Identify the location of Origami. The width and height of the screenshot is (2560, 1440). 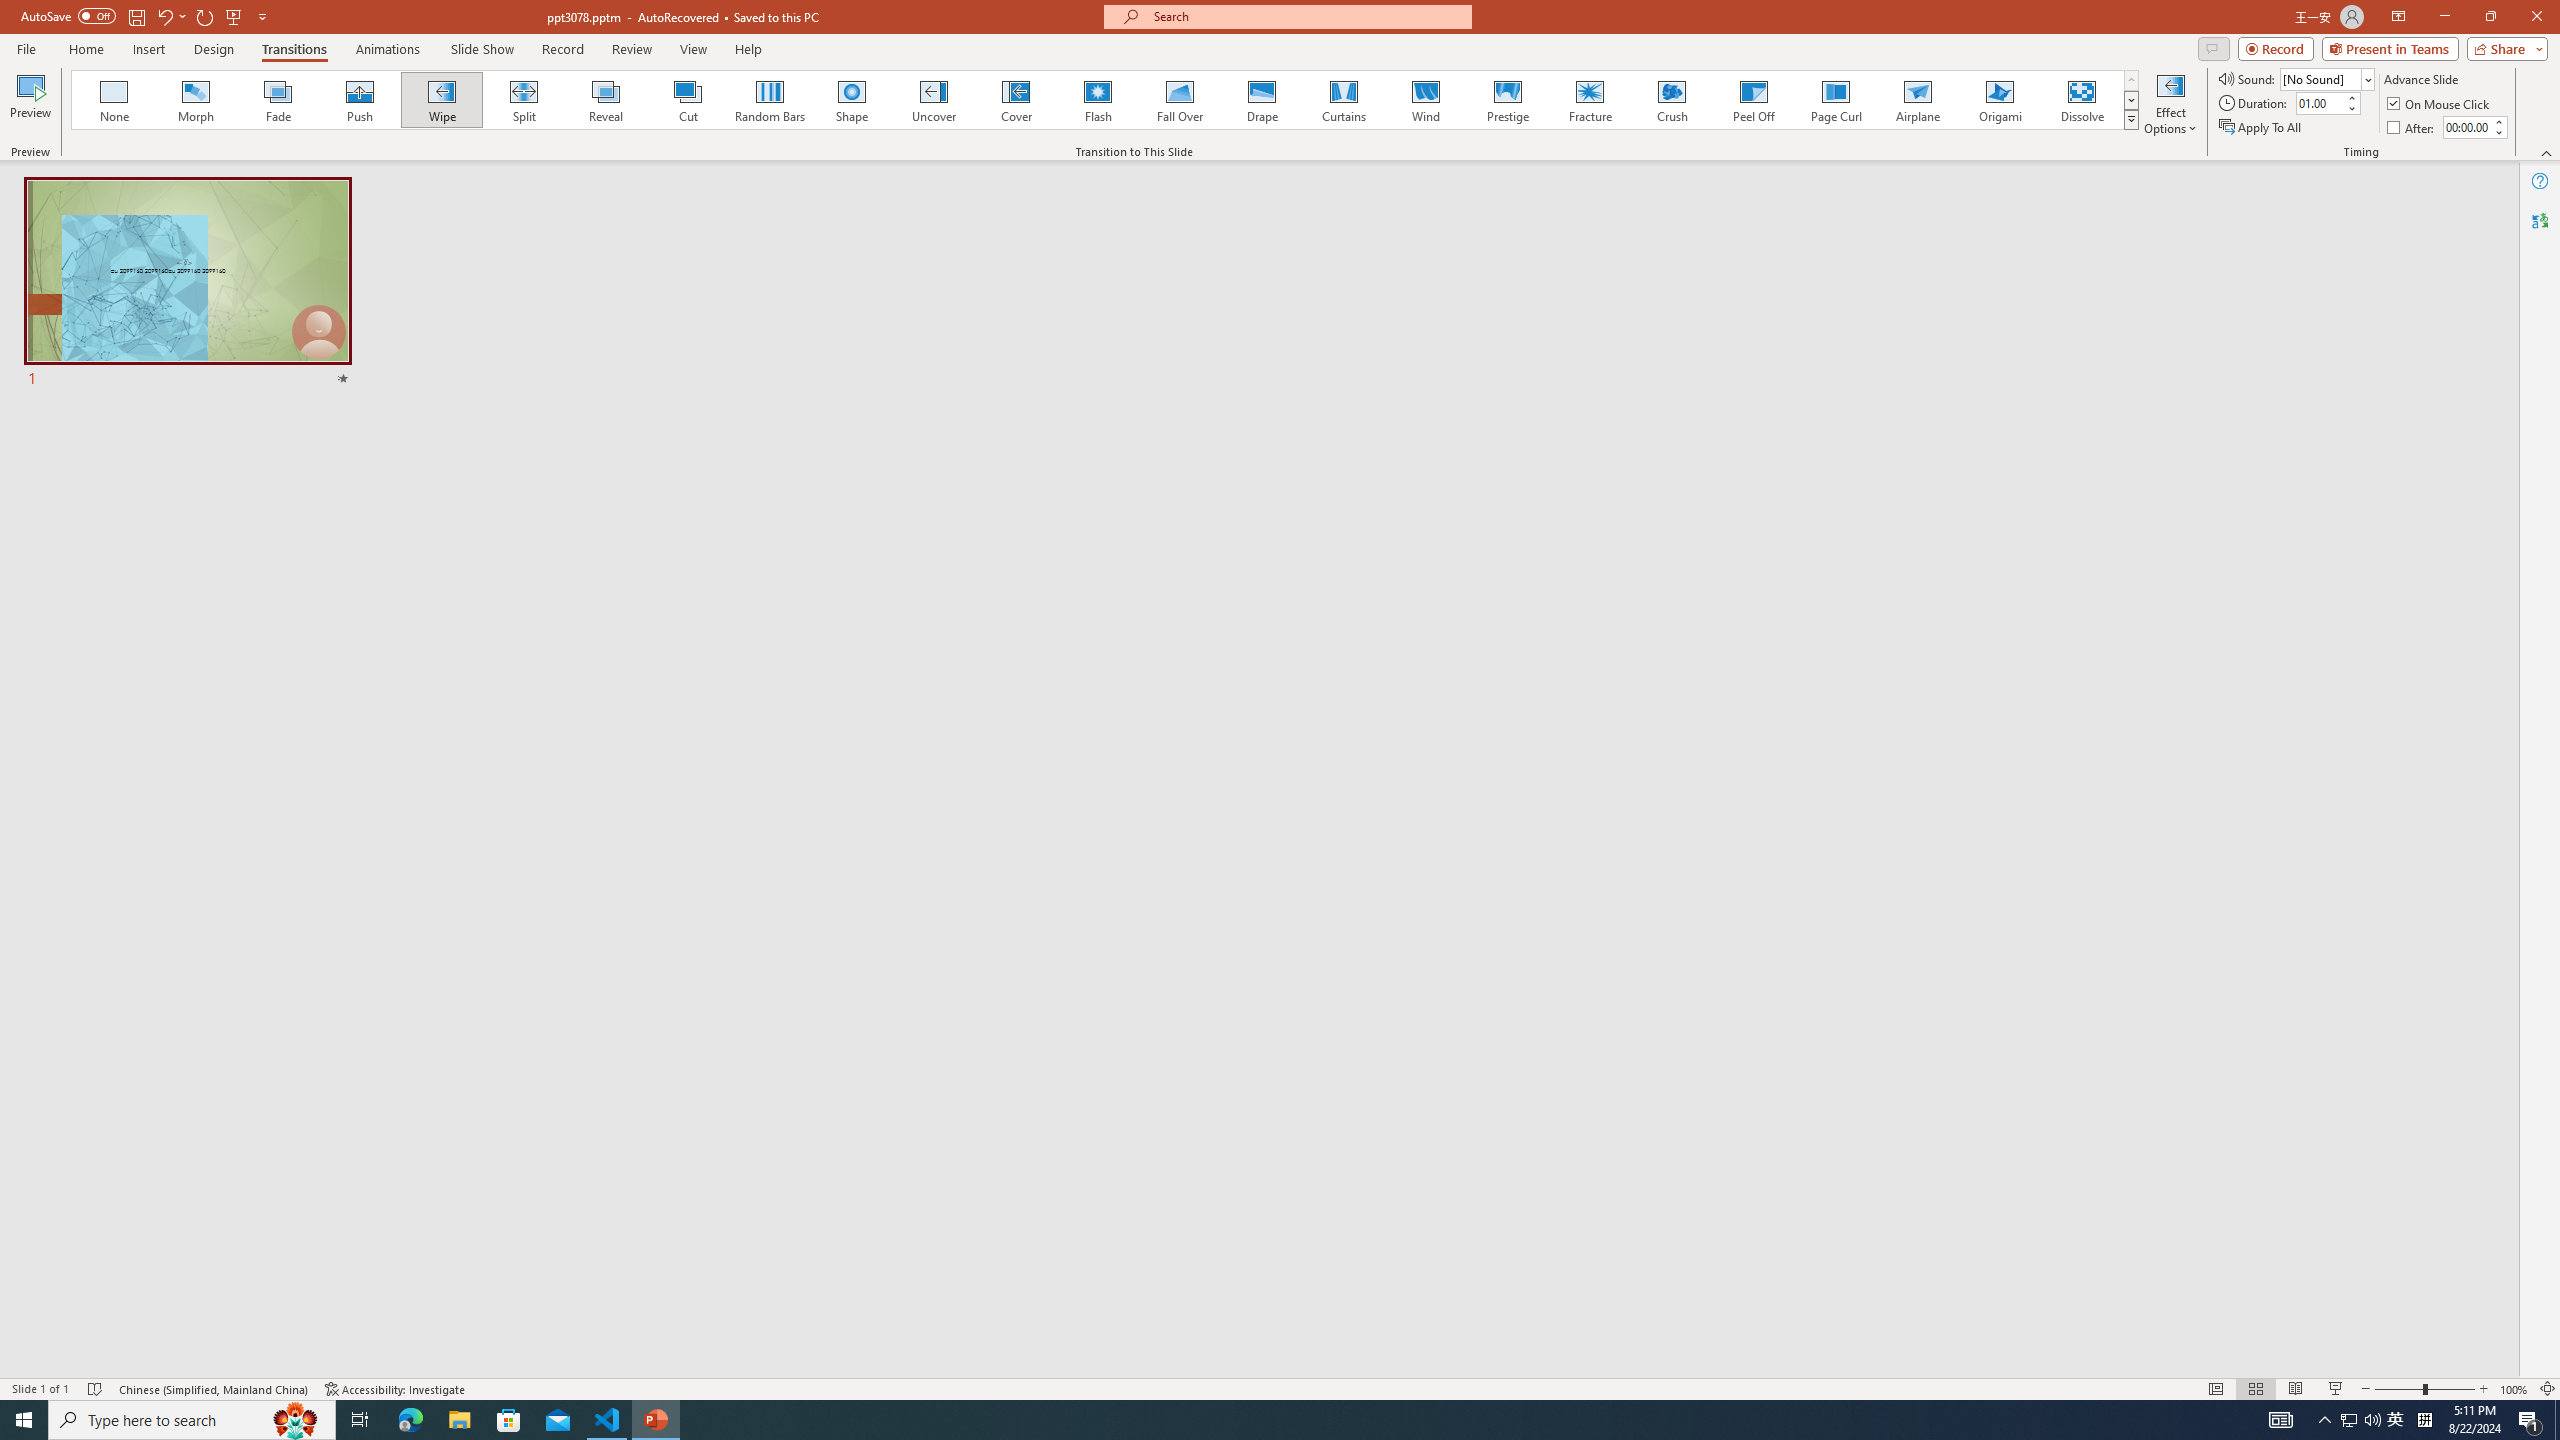
(1999, 100).